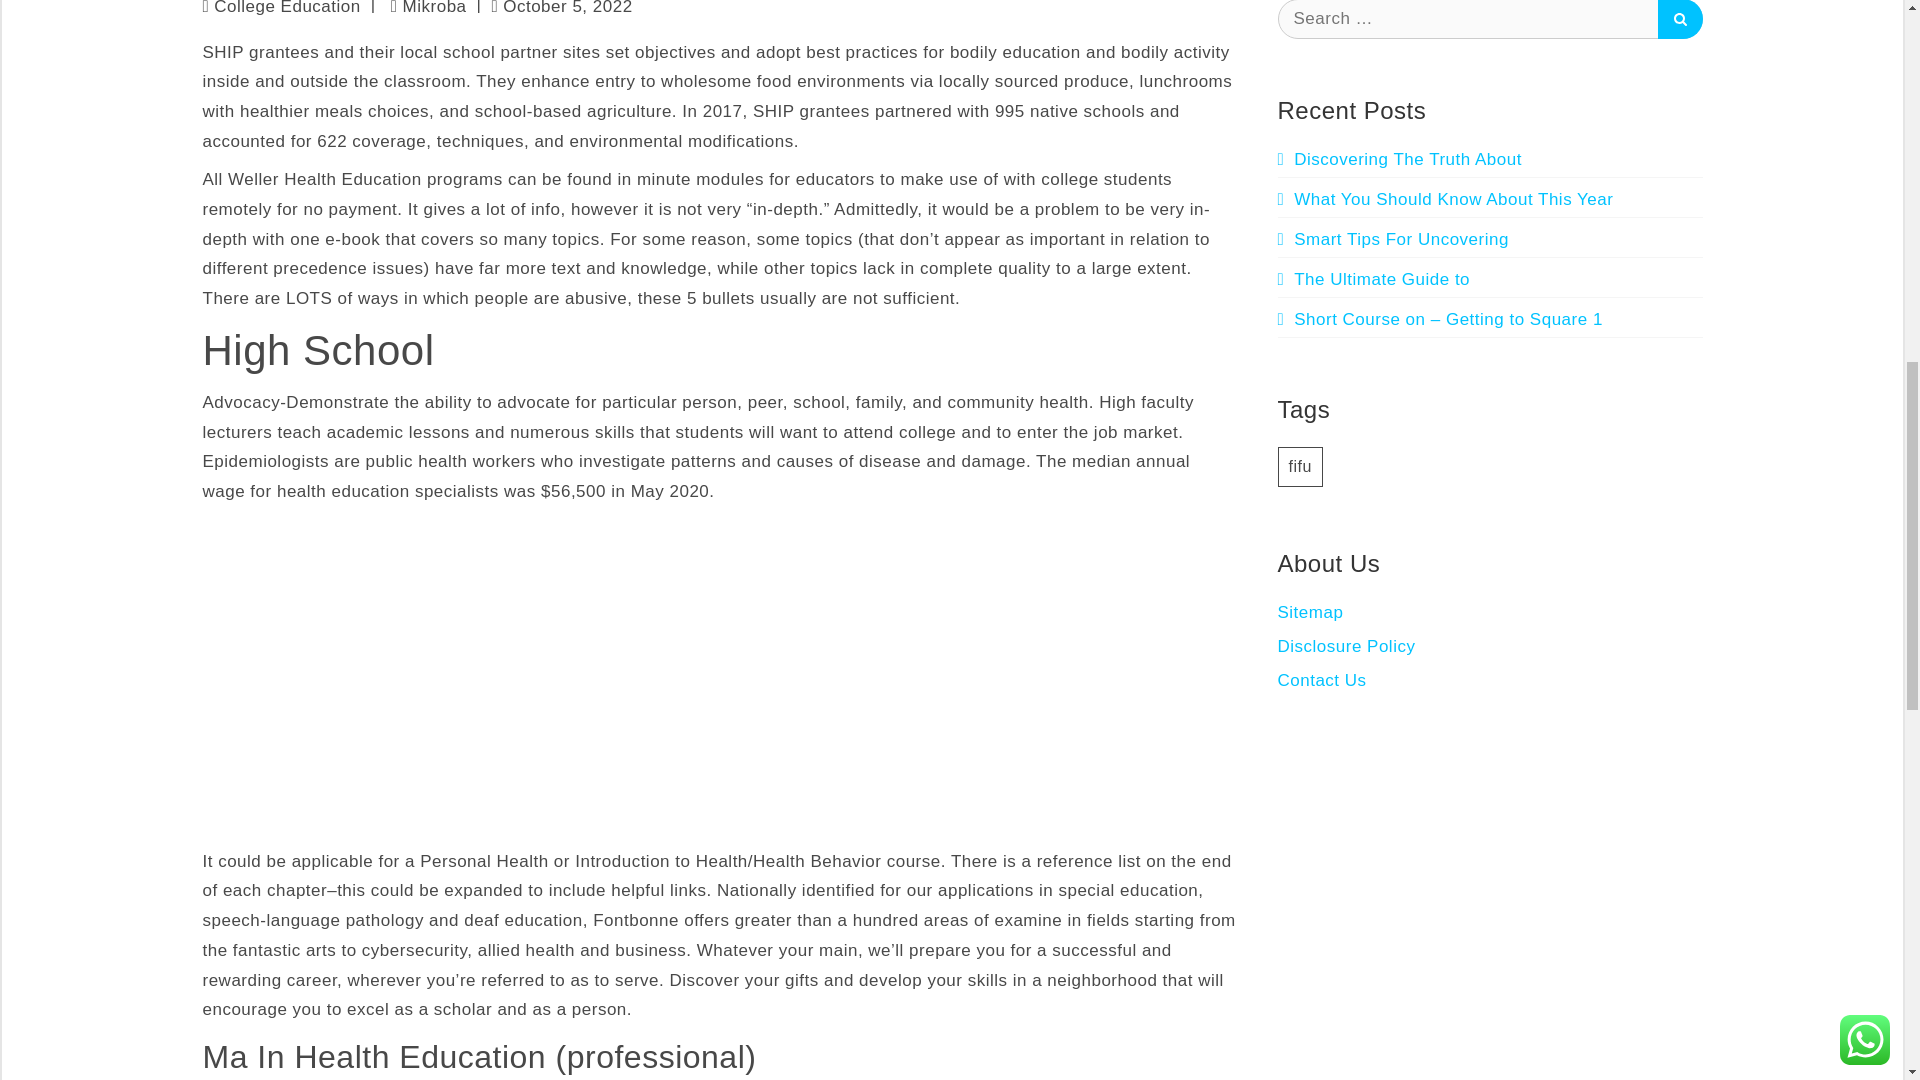 This screenshot has width=1920, height=1080. What do you see at coordinates (561, 11) in the screenshot?
I see `October 5, 2022` at bounding box center [561, 11].